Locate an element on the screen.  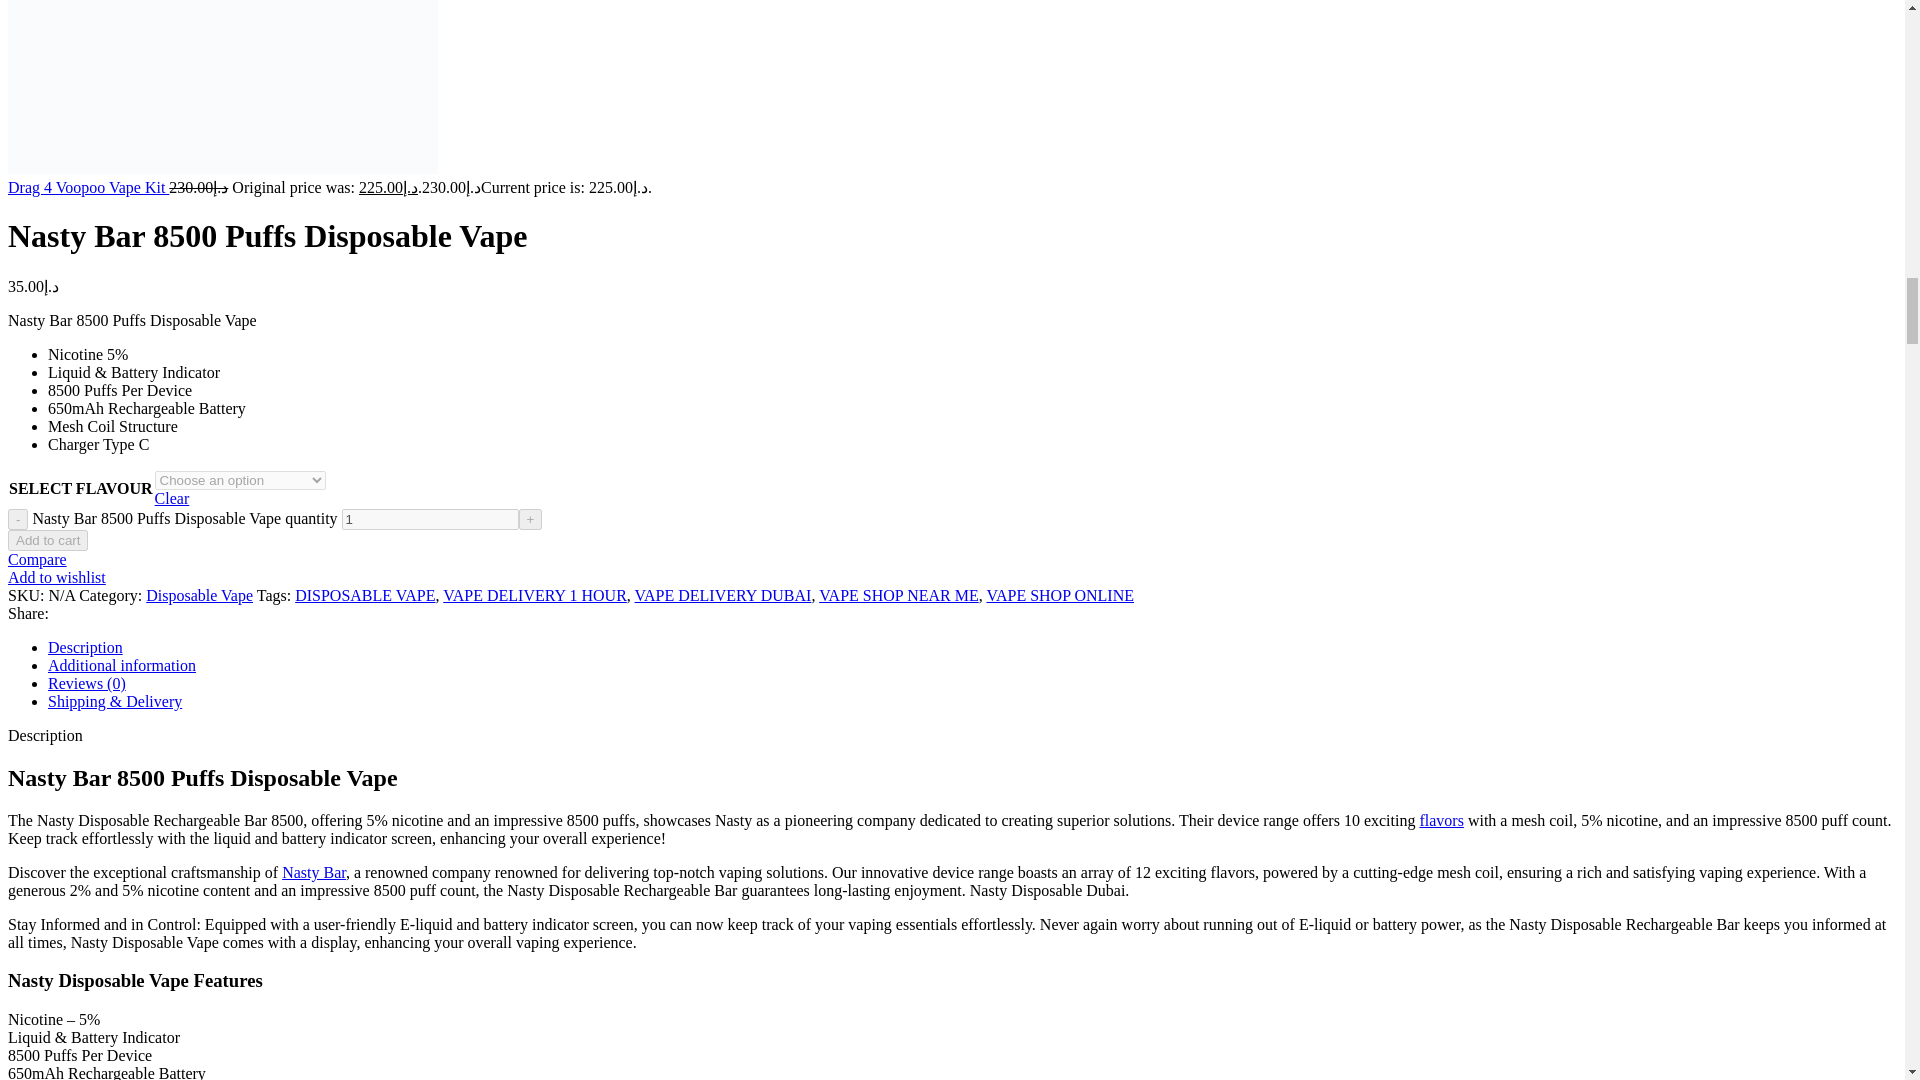
1 is located at coordinates (430, 519).